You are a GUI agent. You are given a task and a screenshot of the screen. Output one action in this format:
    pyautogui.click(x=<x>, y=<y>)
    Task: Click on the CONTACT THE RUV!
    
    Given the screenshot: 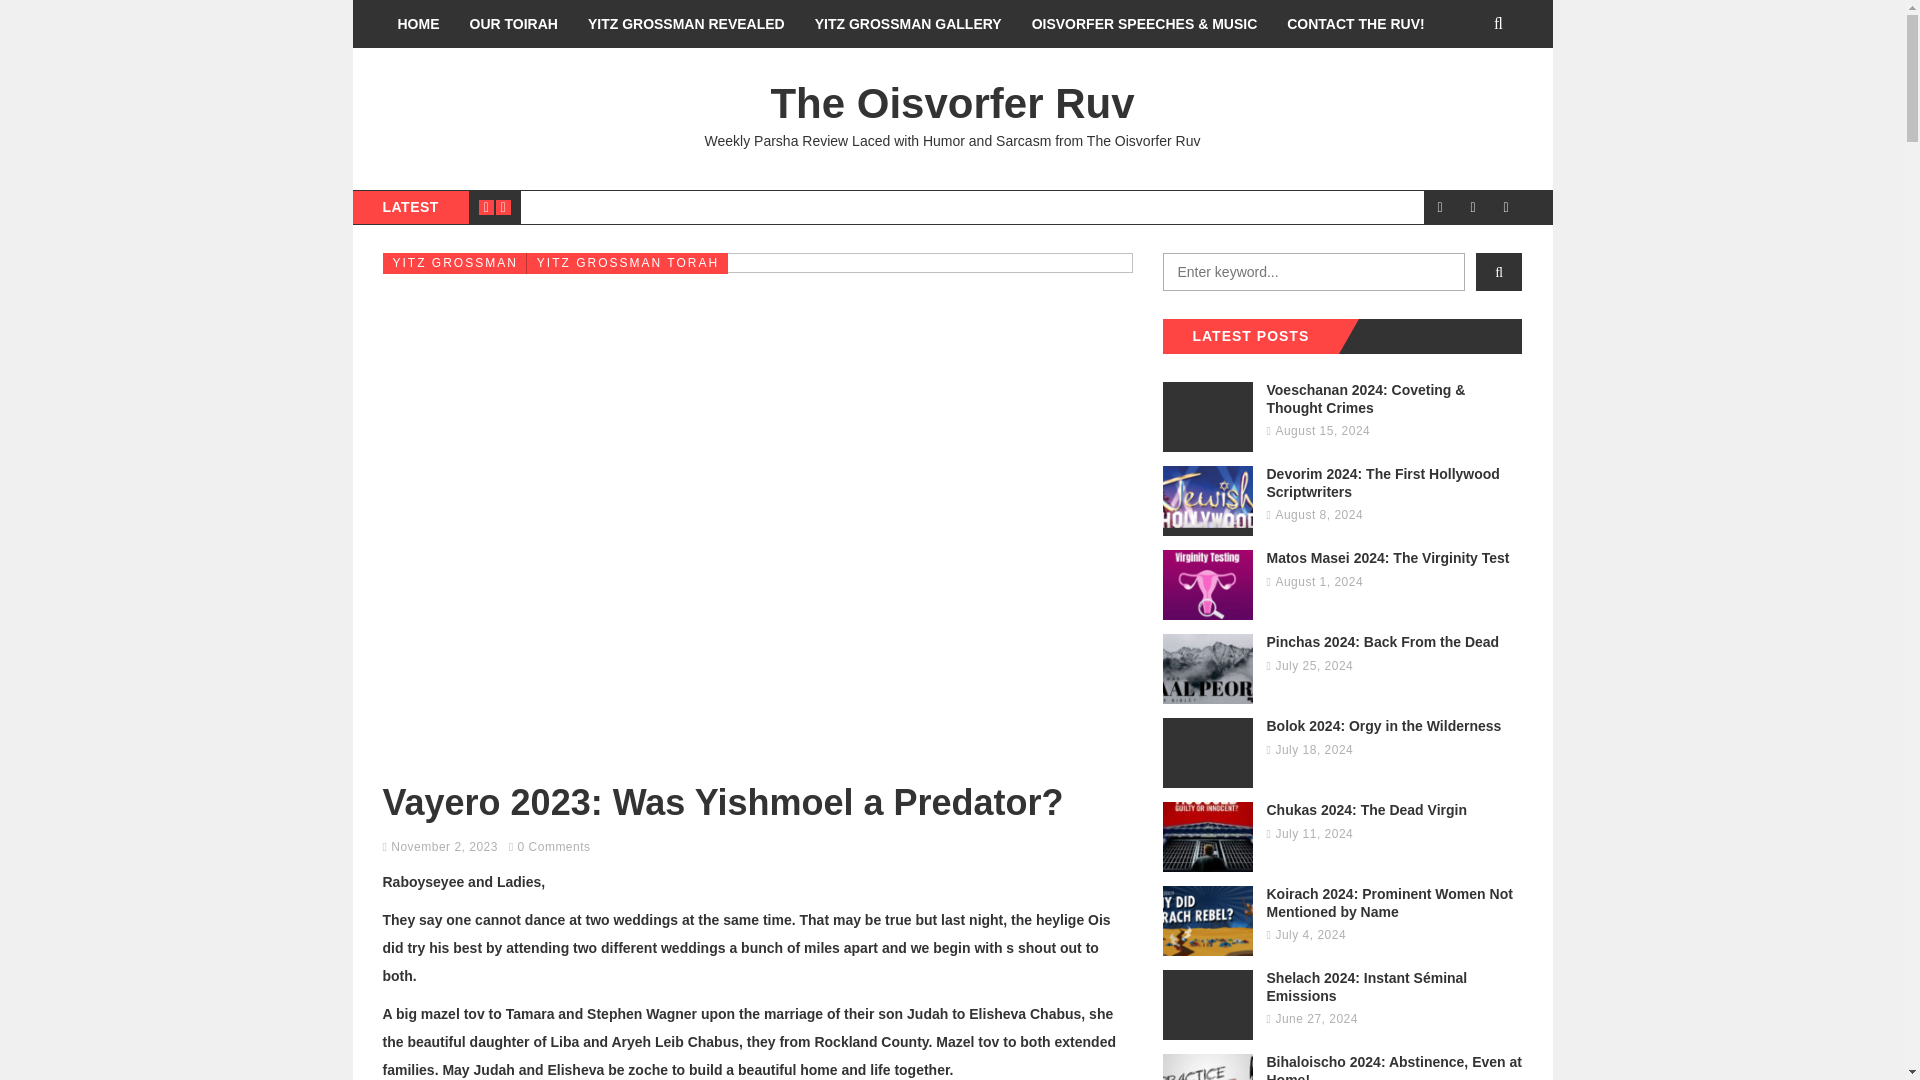 What is the action you would take?
    pyautogui.click(x=1354, y=24)
    